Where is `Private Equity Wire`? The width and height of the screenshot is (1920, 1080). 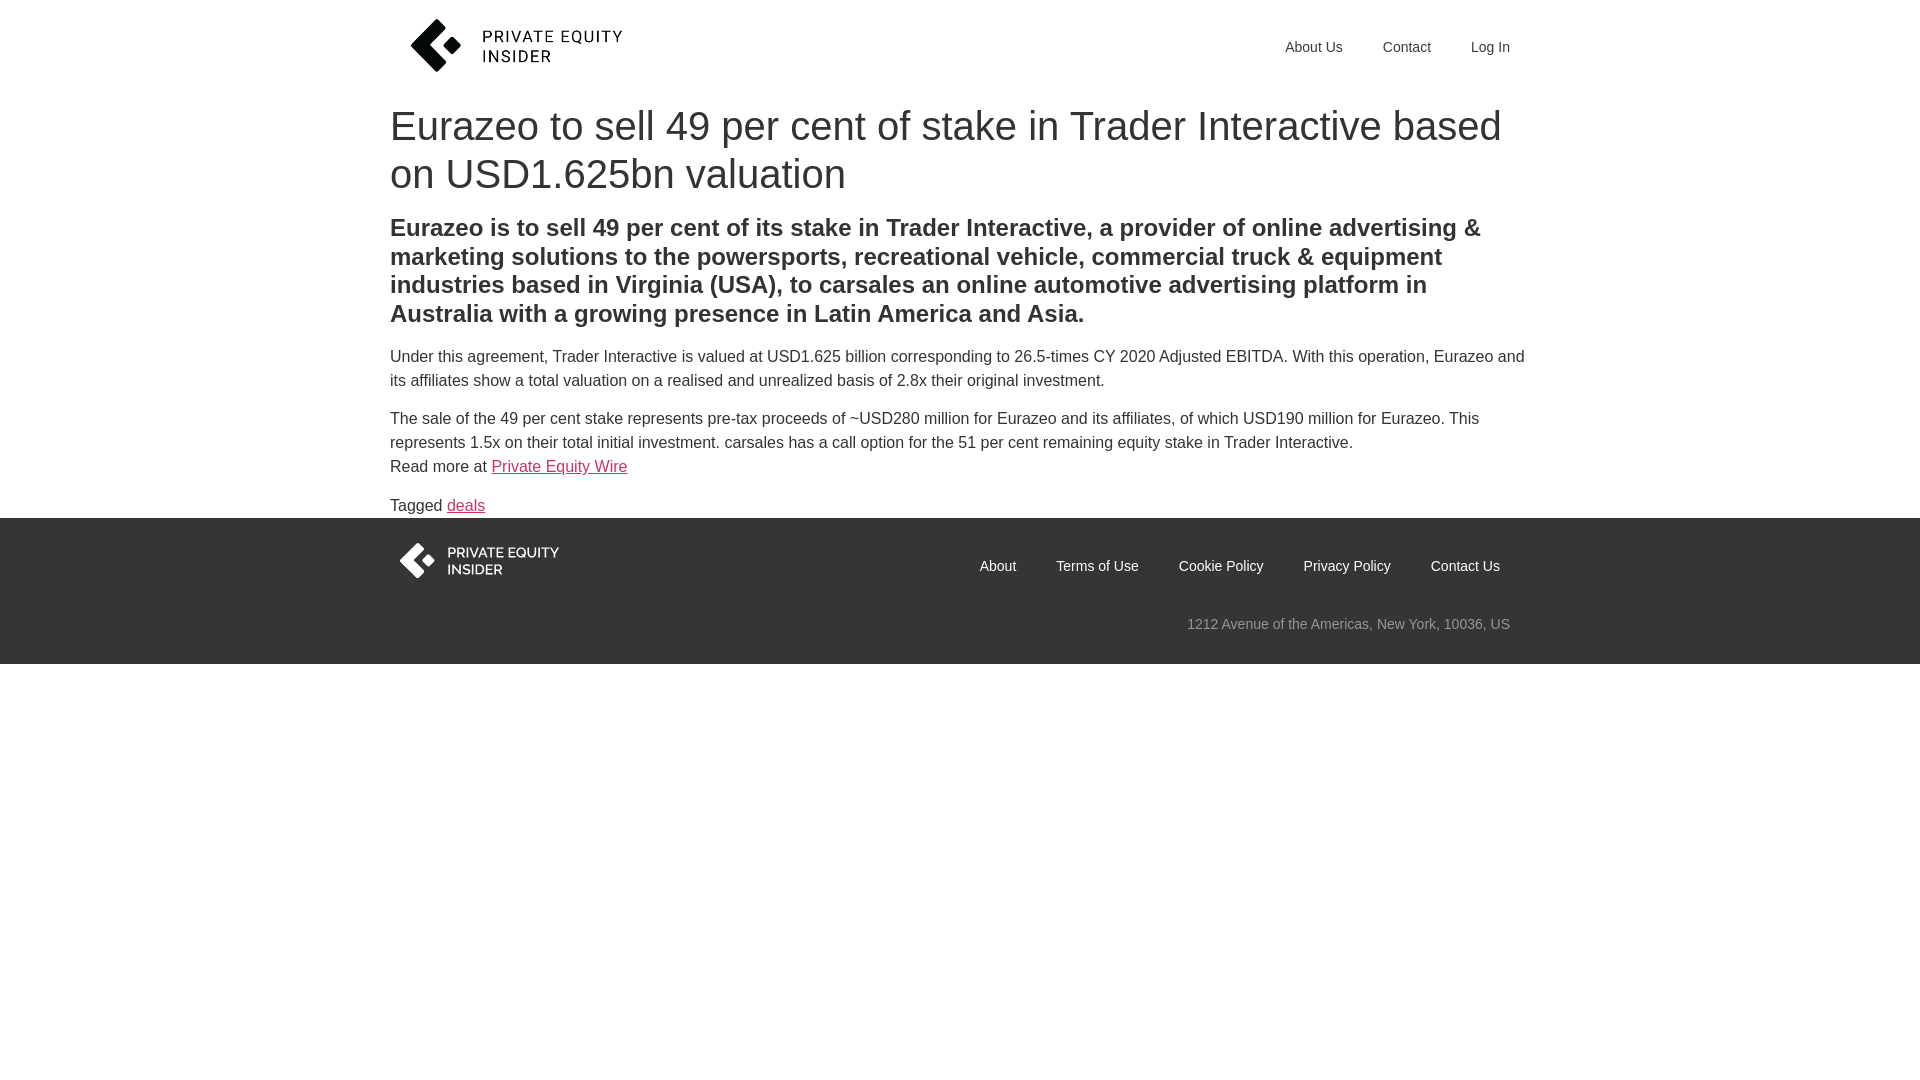 Private Equity Wire is located at coordinates (559, 466).